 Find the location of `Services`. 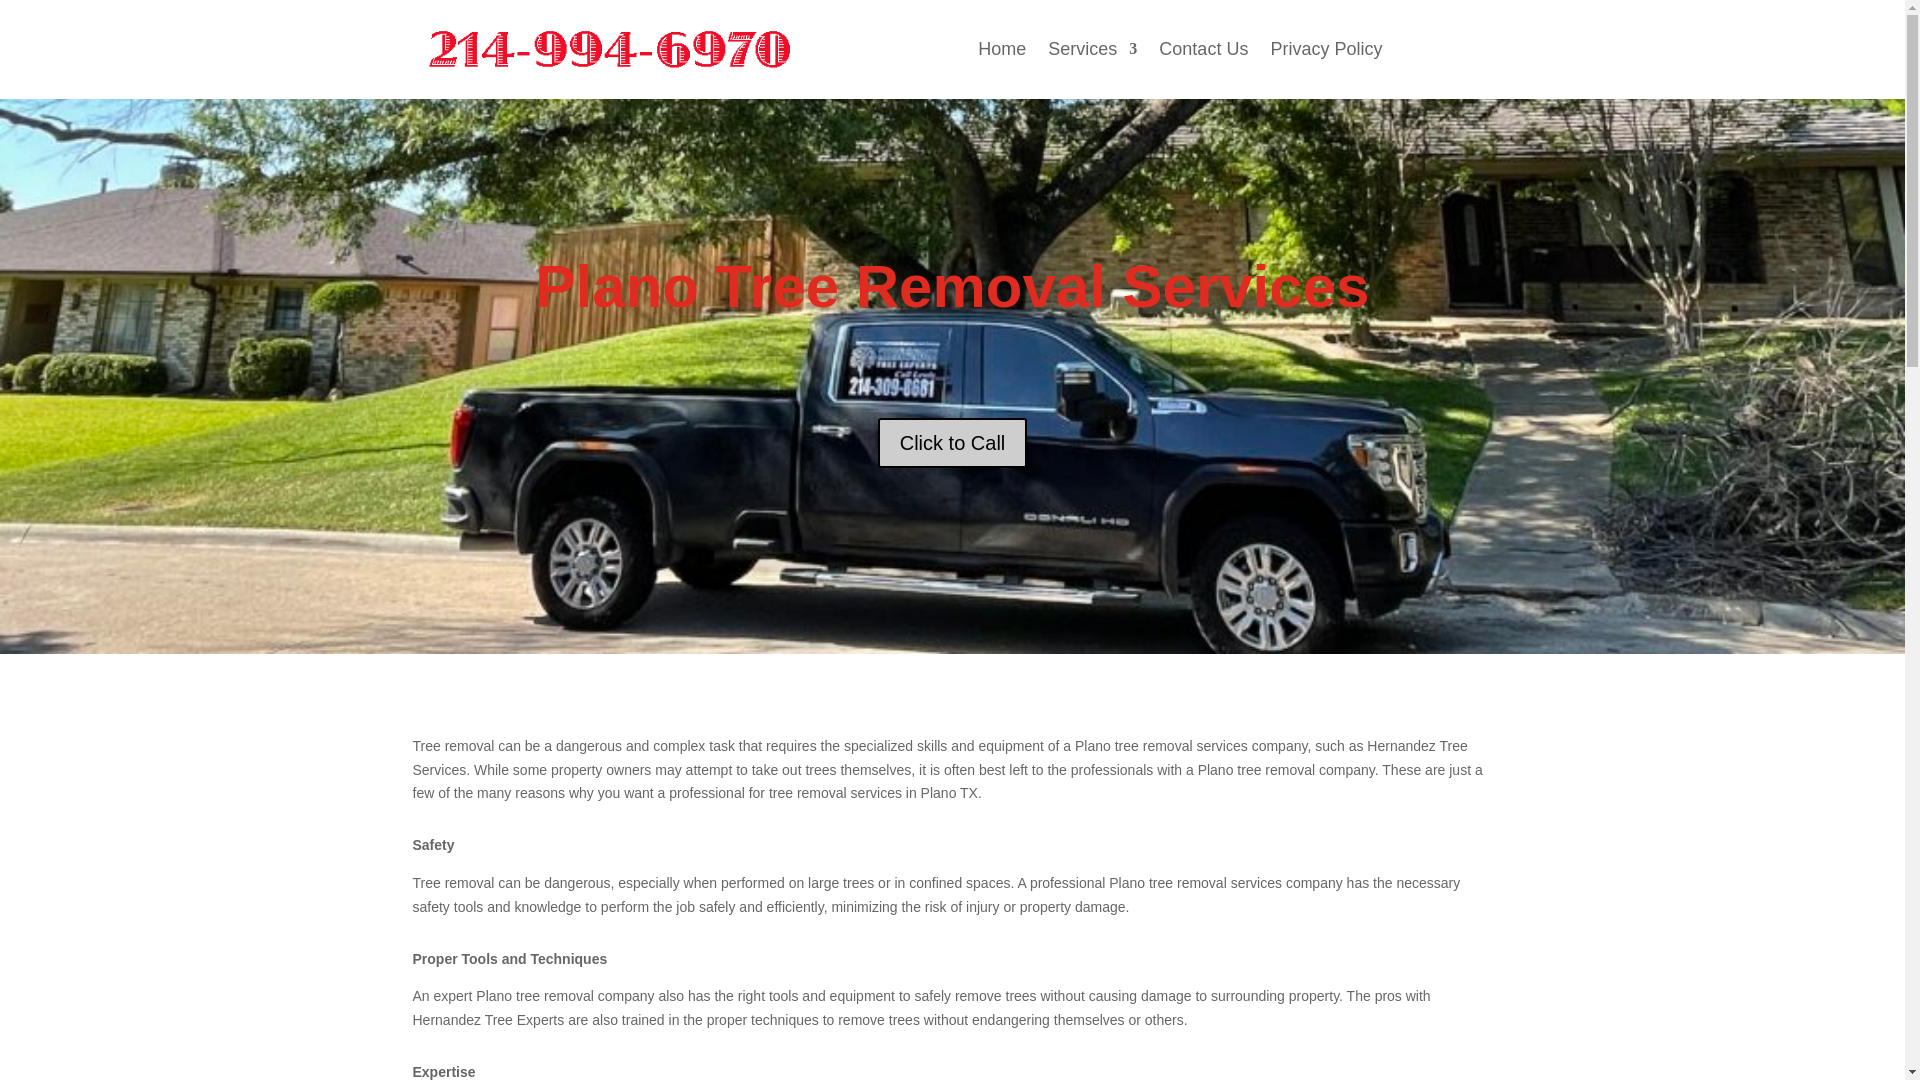

Services is located at coordinates (1092, 52).